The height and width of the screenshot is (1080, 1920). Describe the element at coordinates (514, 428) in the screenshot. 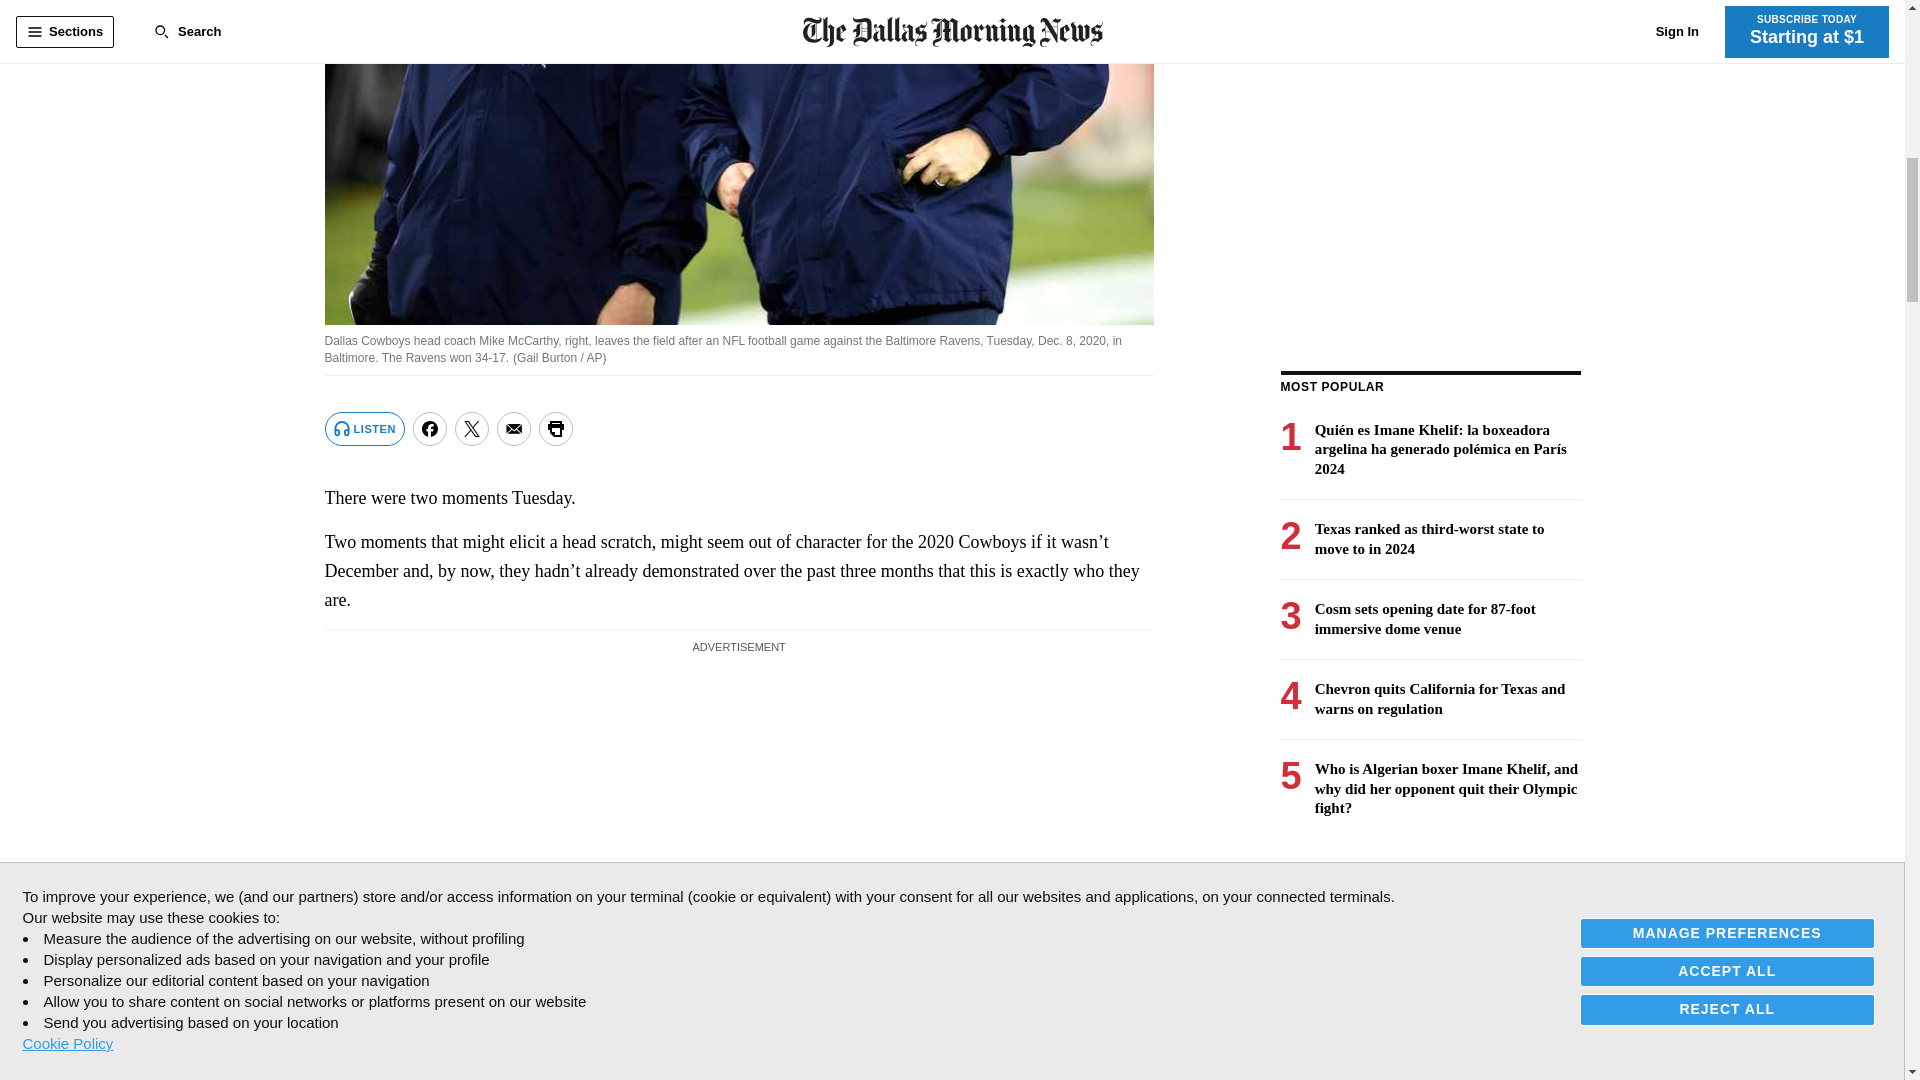

I see `Share via Email` at that location.